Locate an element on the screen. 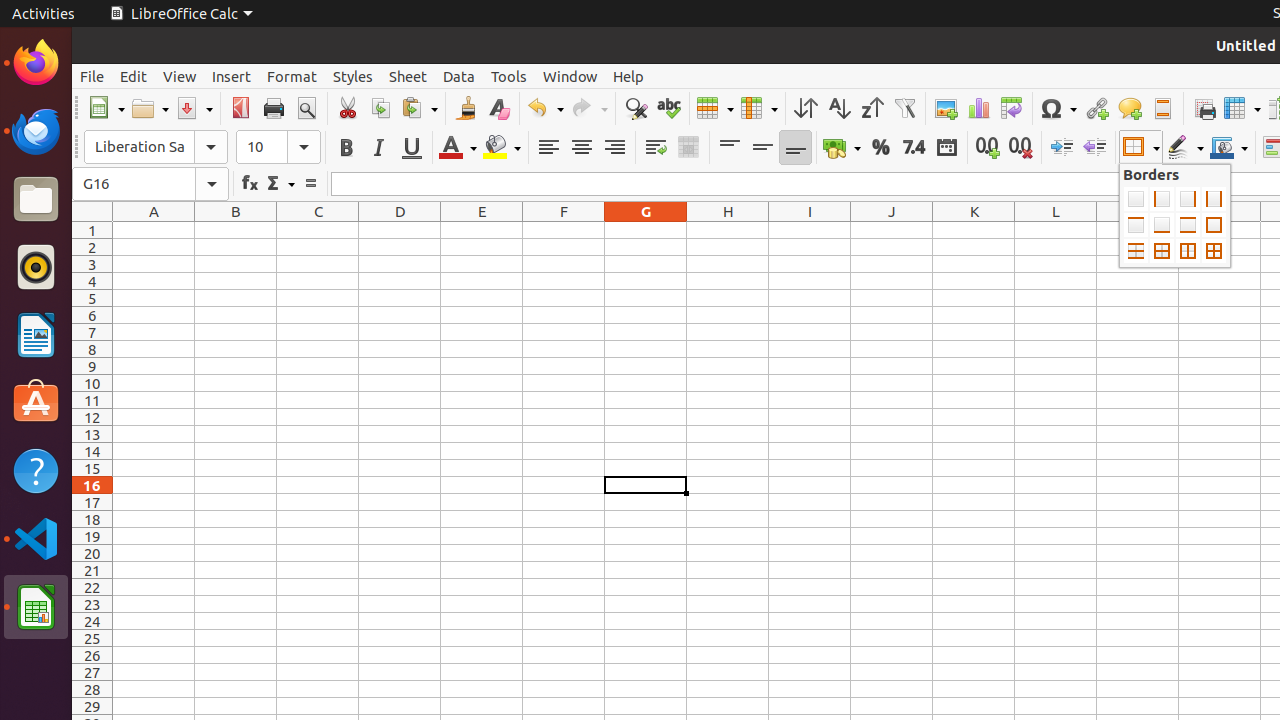  F1 is located at coordinates (564, 230).